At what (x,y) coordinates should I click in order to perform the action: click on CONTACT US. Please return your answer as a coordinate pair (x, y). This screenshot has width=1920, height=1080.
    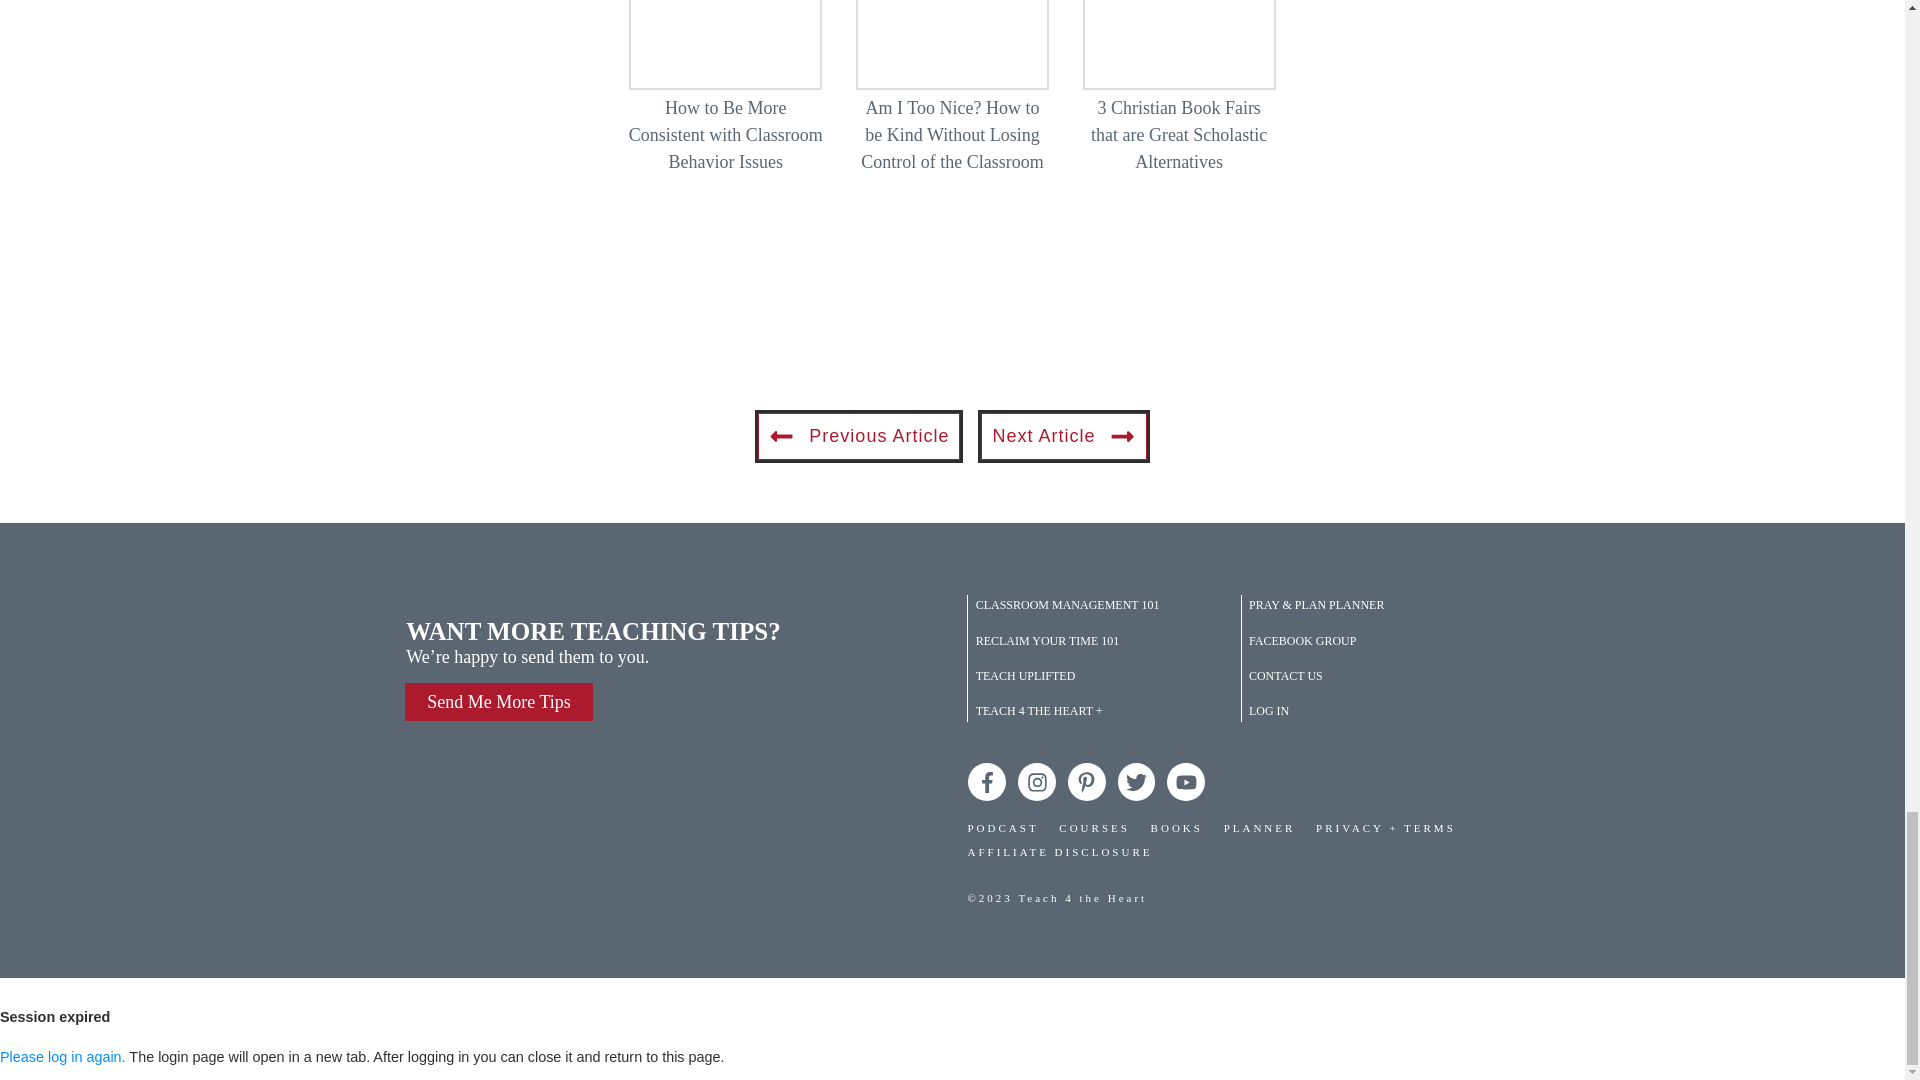
    Looking at the image, I should click on (1286, 676).